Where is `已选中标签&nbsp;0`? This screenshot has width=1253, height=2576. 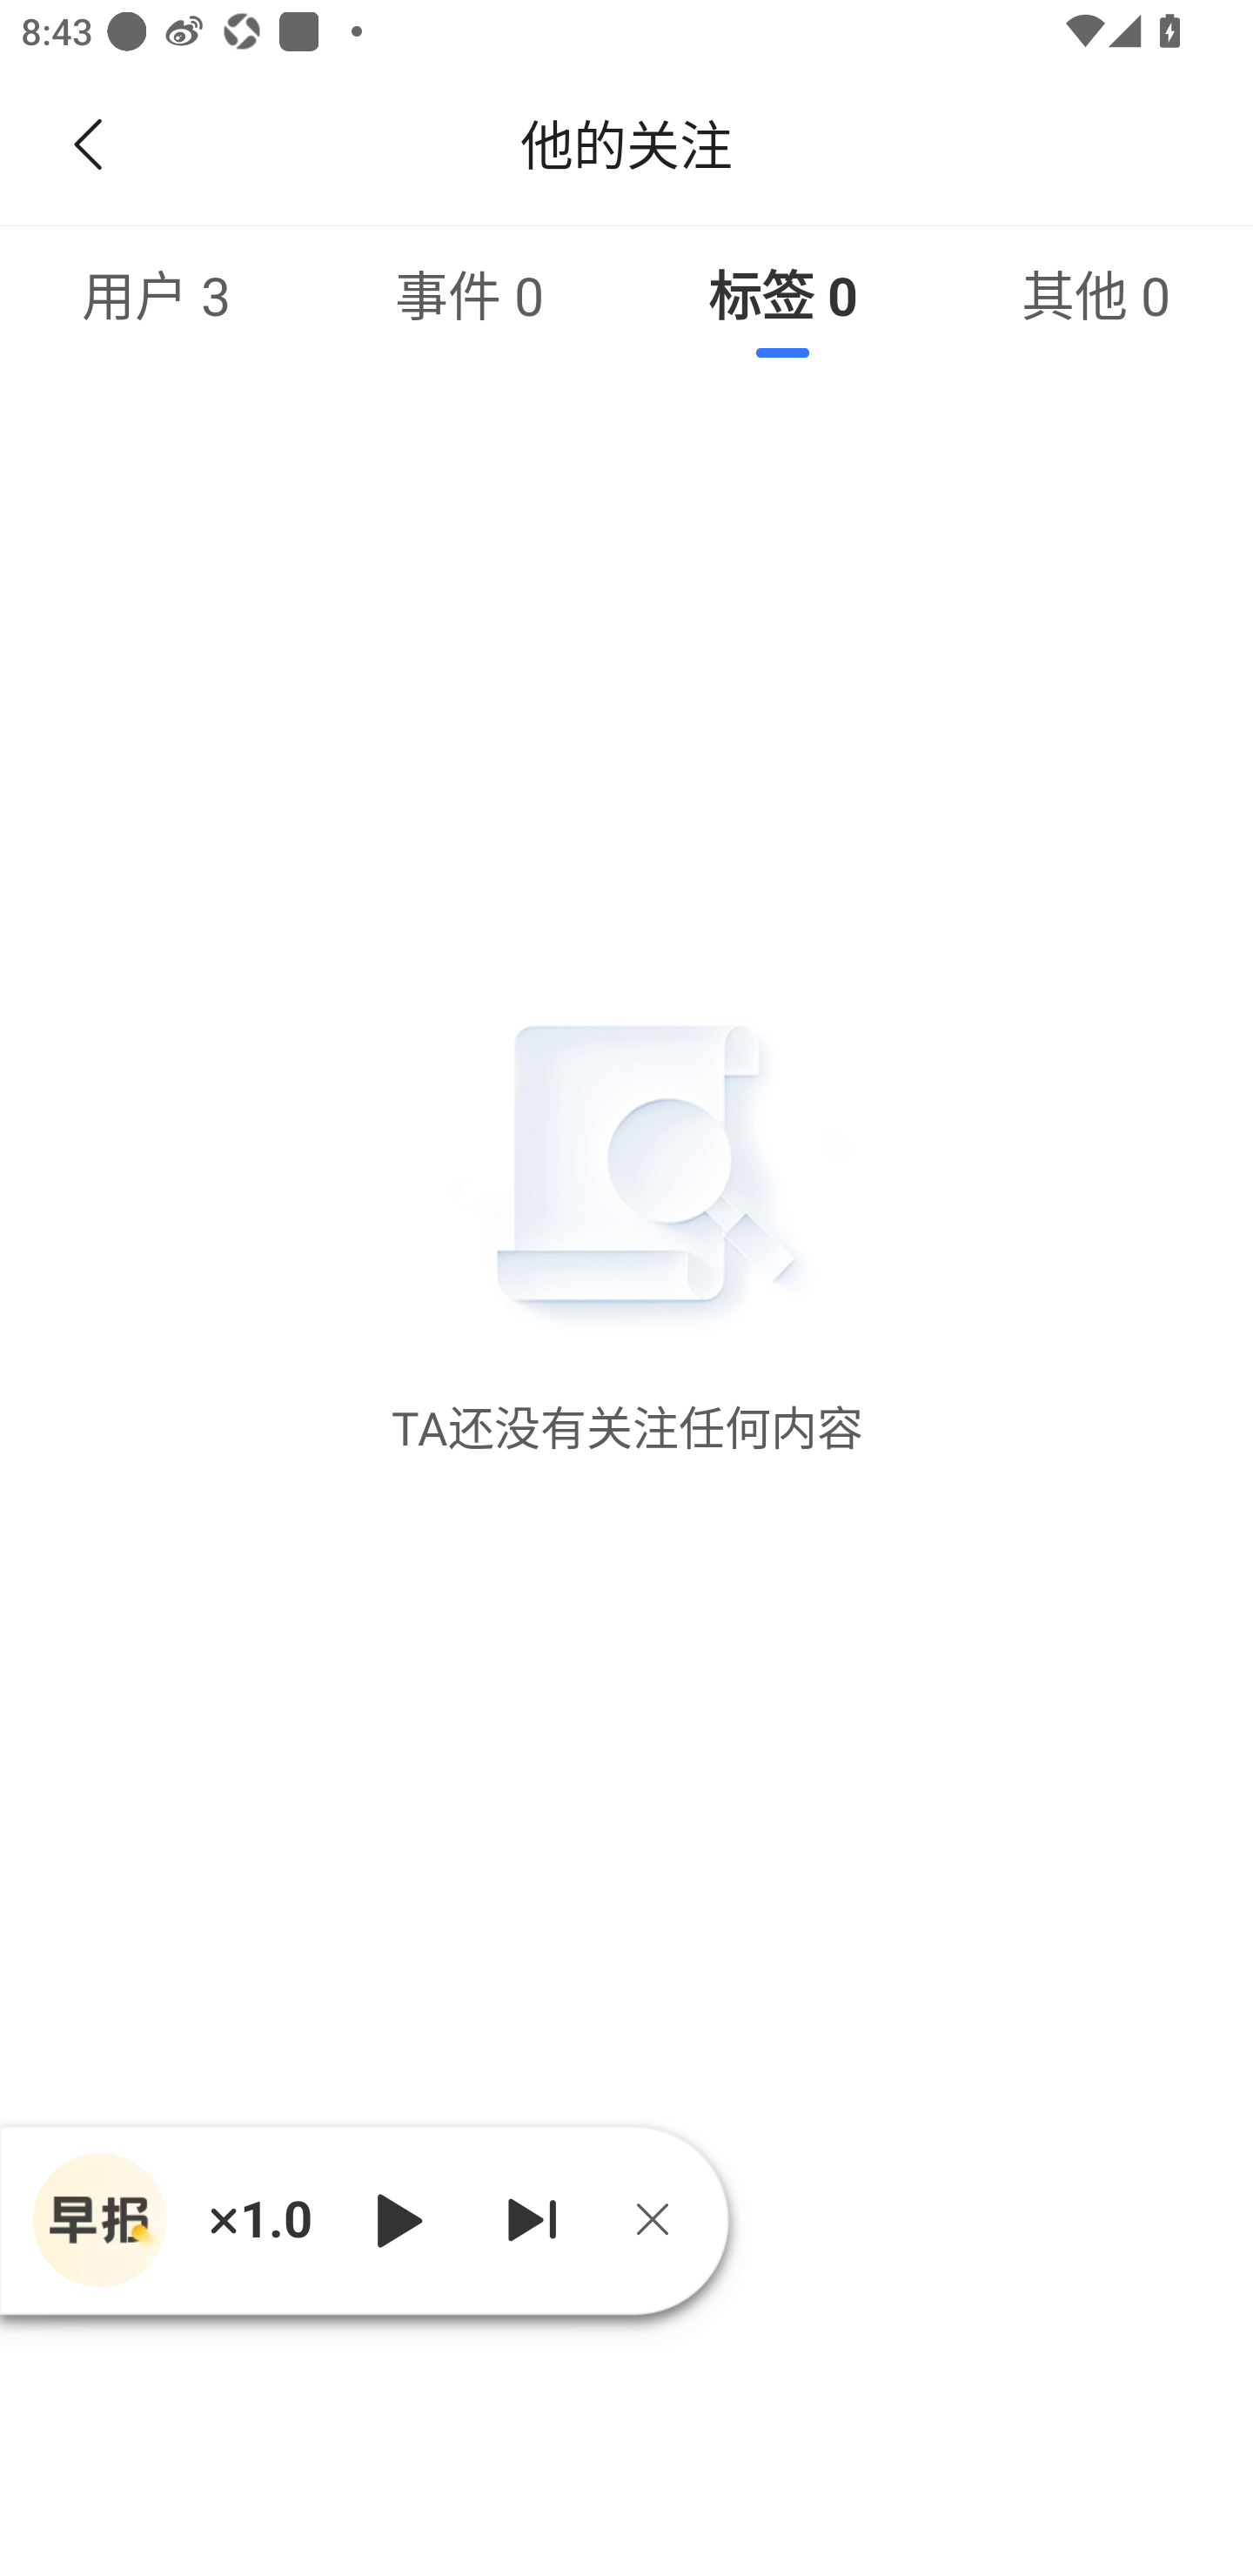 已选中标签&nbsp;0 is located at coordinates (783, 294).